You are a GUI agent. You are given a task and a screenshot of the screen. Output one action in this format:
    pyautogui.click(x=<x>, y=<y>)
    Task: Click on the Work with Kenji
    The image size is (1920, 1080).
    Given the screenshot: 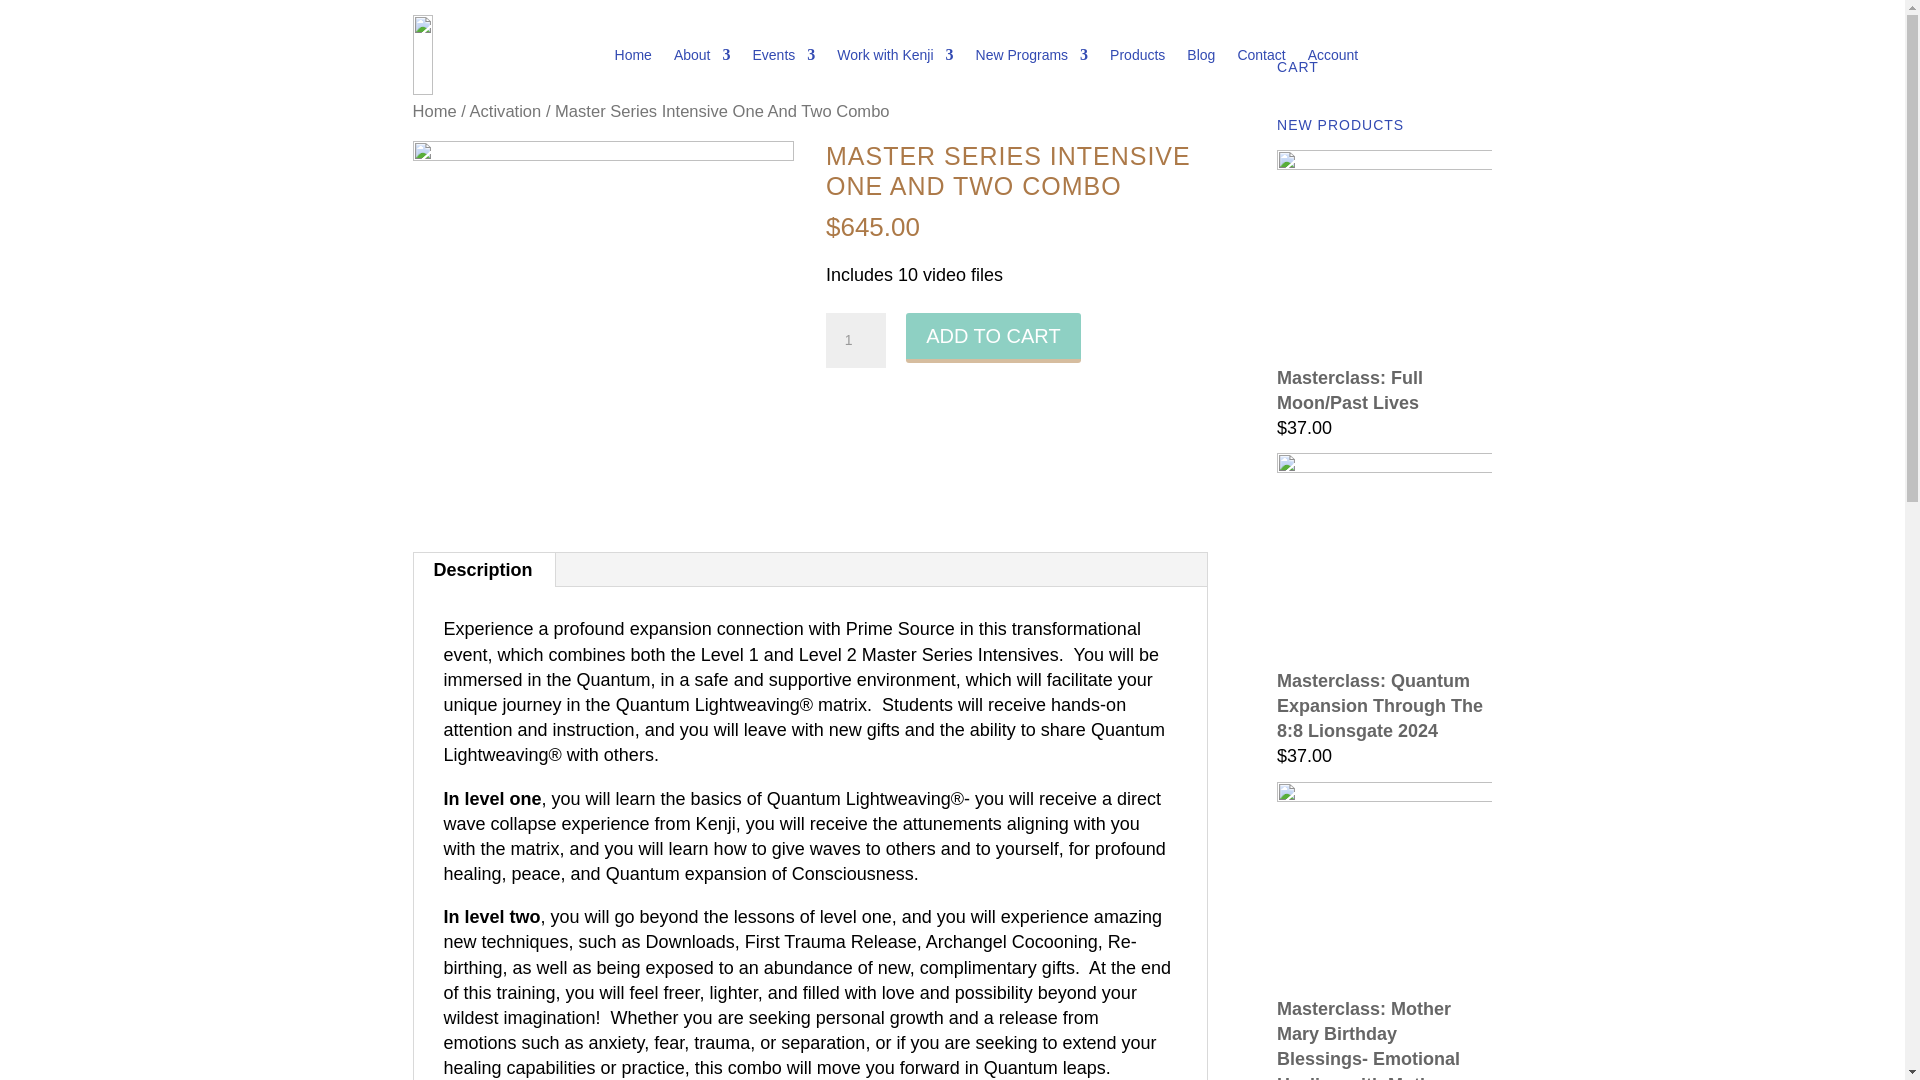 What is the action you would take?
    pyautogui.click(x=894, y=55)
    